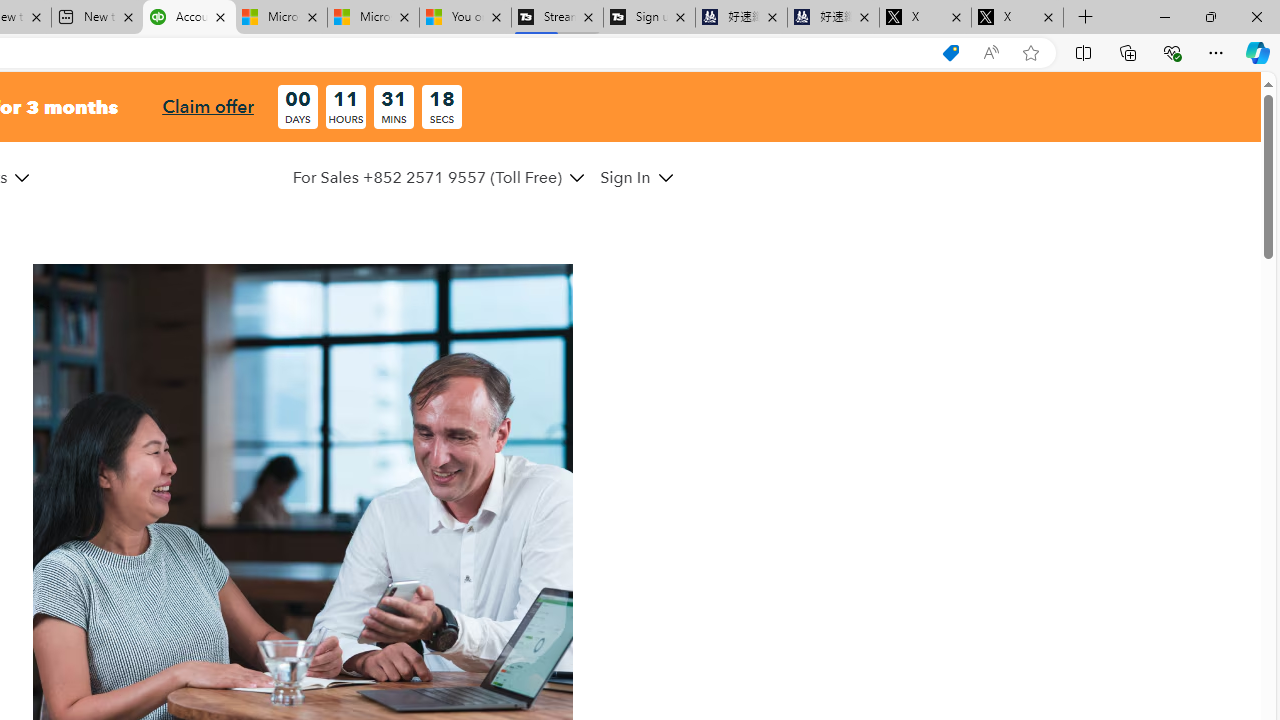  I want to click on Read aloud this page (Ctrl+Shift+U), so click(991, 53).